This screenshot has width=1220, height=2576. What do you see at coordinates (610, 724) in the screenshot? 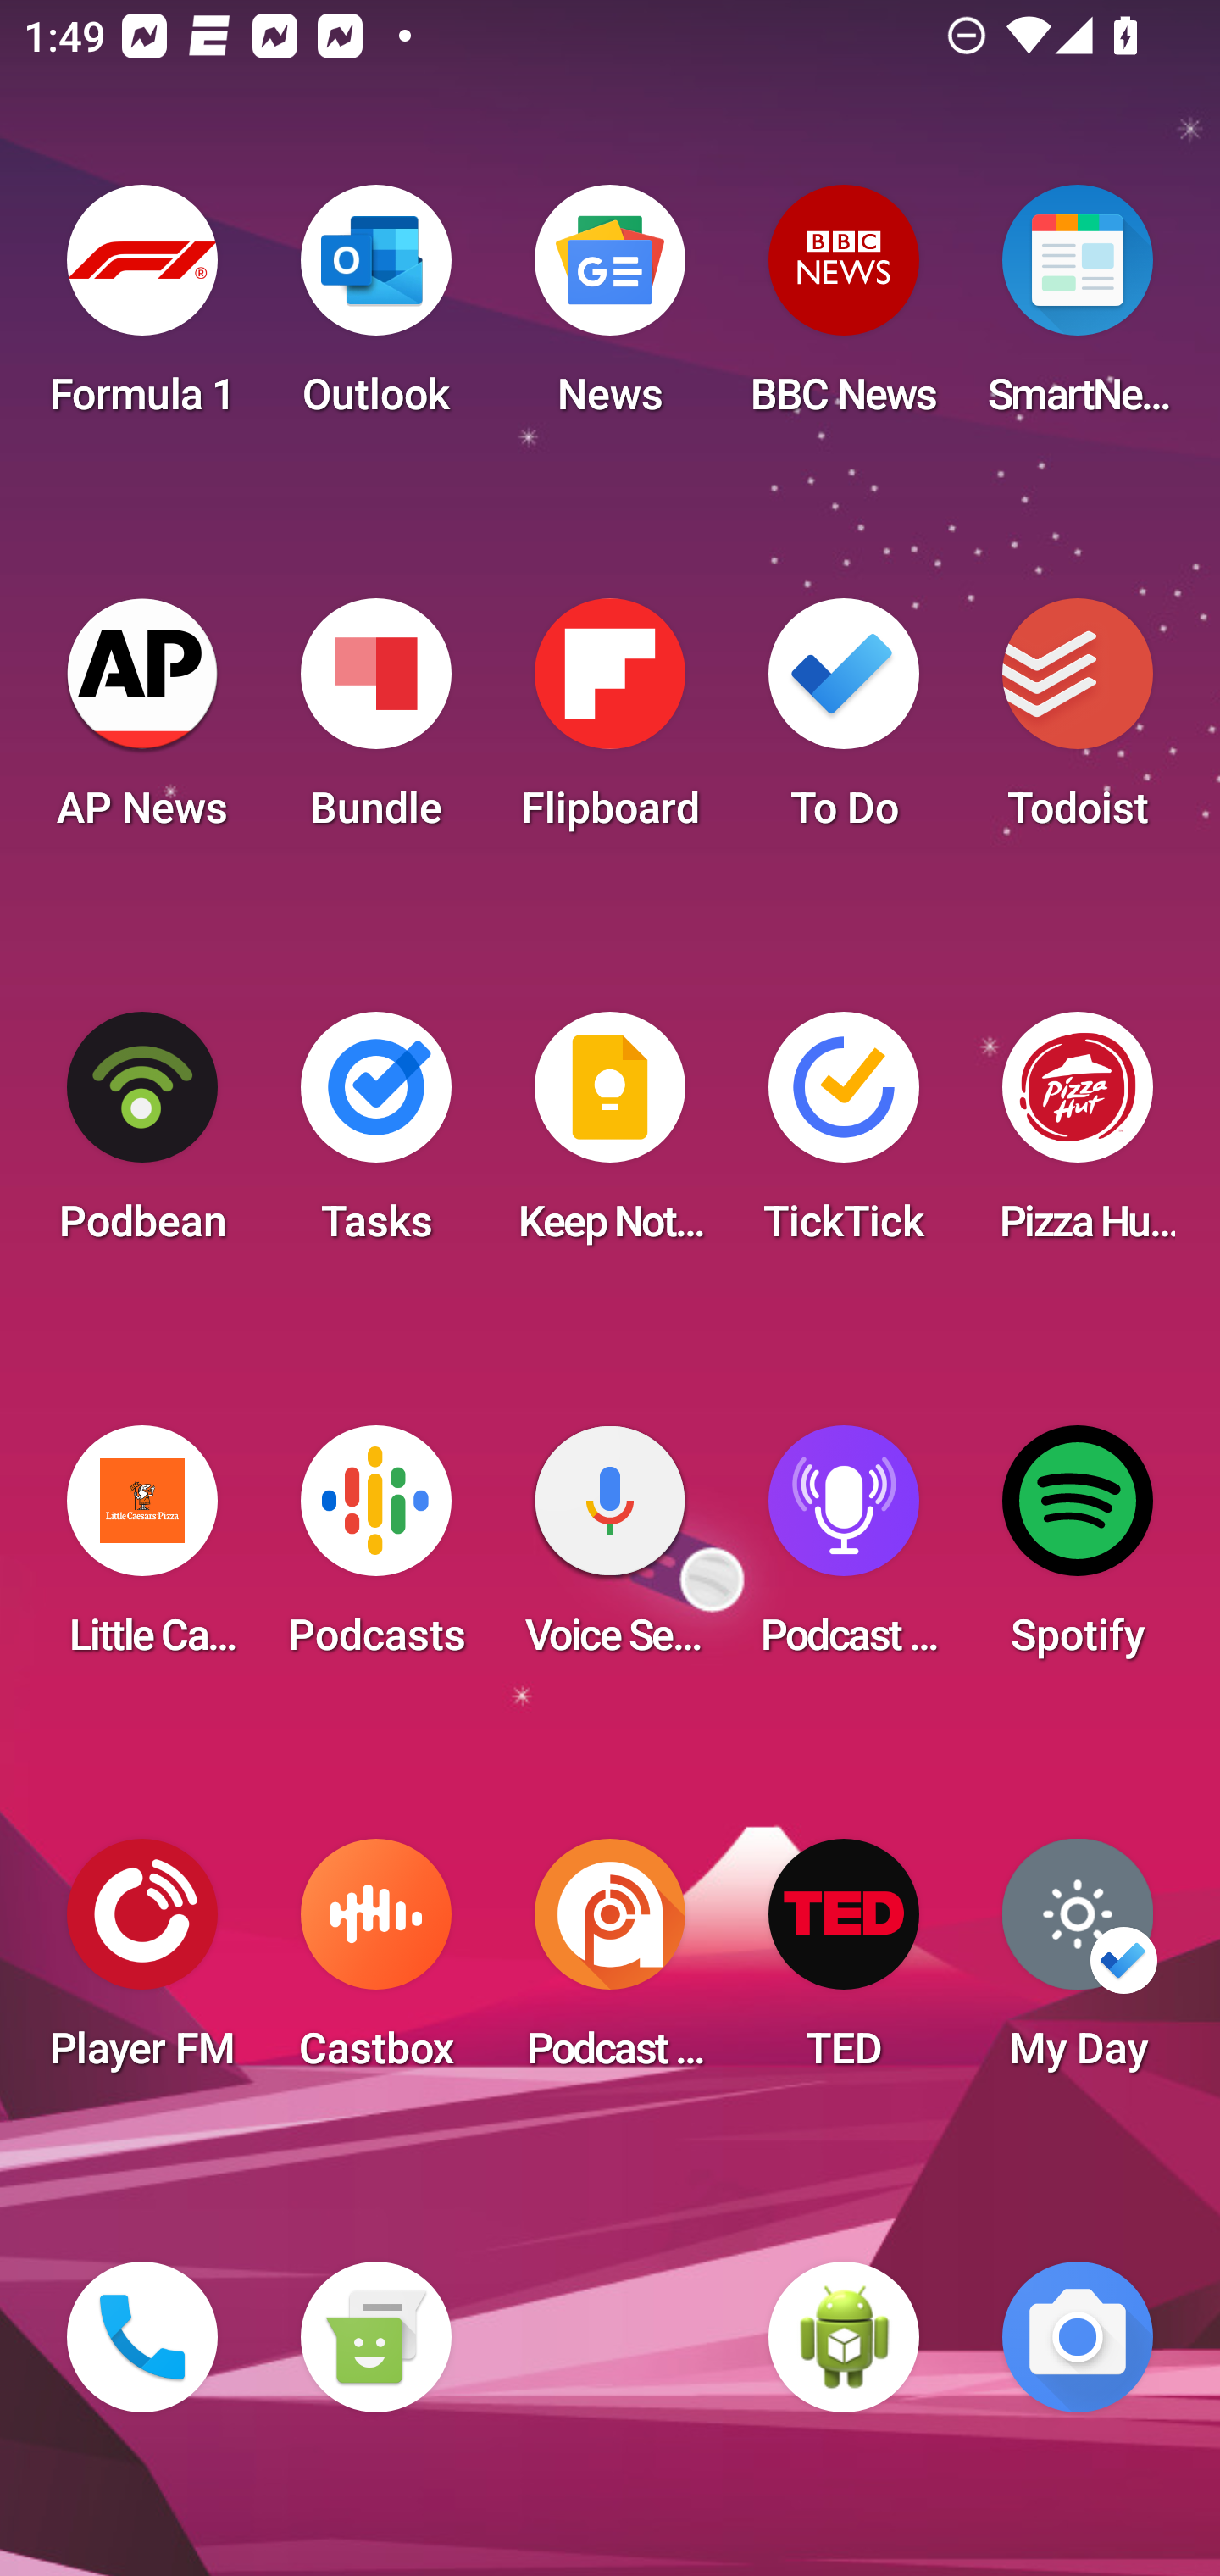
I see `Flipboard` at bounding box center [610, 724].